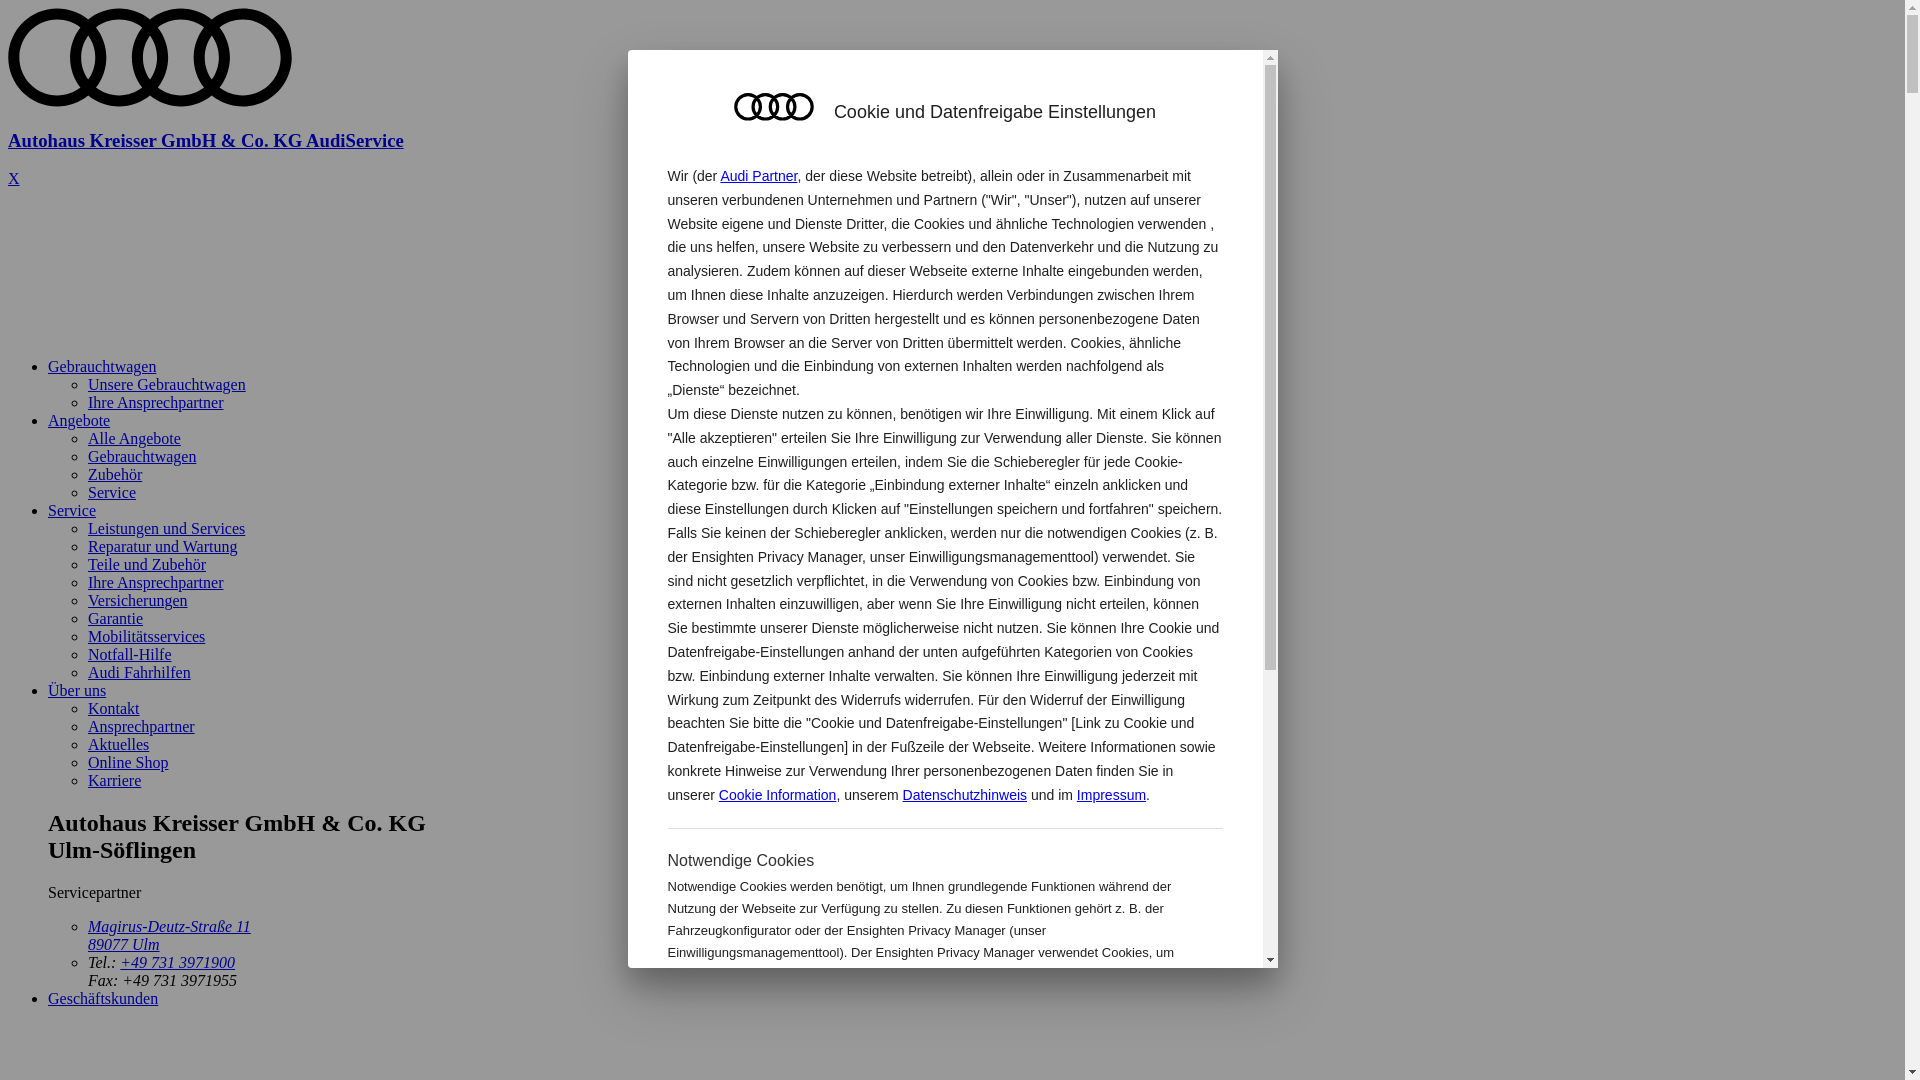 The width and height of the screenshot is (1920, 1080). What do you see at coordinates (166, 528) in the screenshot?
I see `Leistungen und Services` at bounding box center [166, 528].